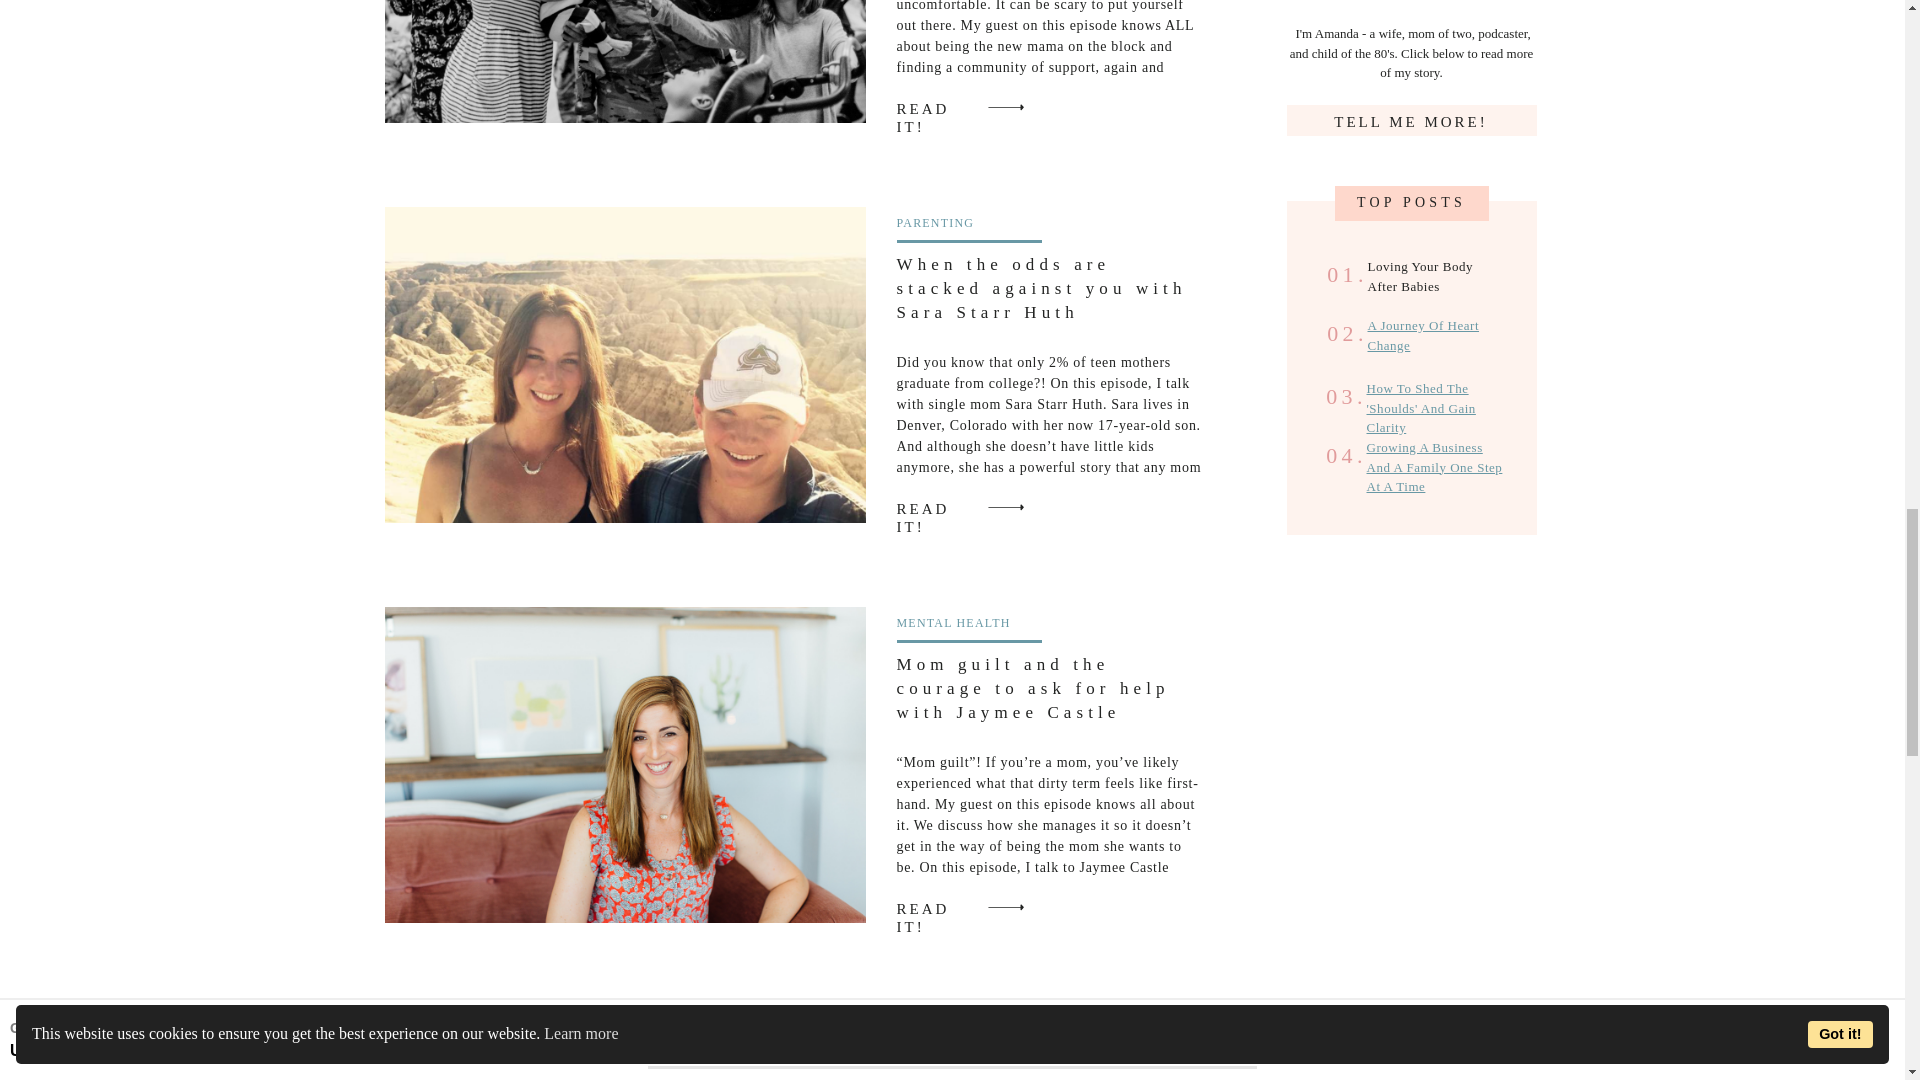 The image size is (1920, 1080). I want to click on How To Shed The 'Shoulds' And Gain Clarity, so click(1420, 408).